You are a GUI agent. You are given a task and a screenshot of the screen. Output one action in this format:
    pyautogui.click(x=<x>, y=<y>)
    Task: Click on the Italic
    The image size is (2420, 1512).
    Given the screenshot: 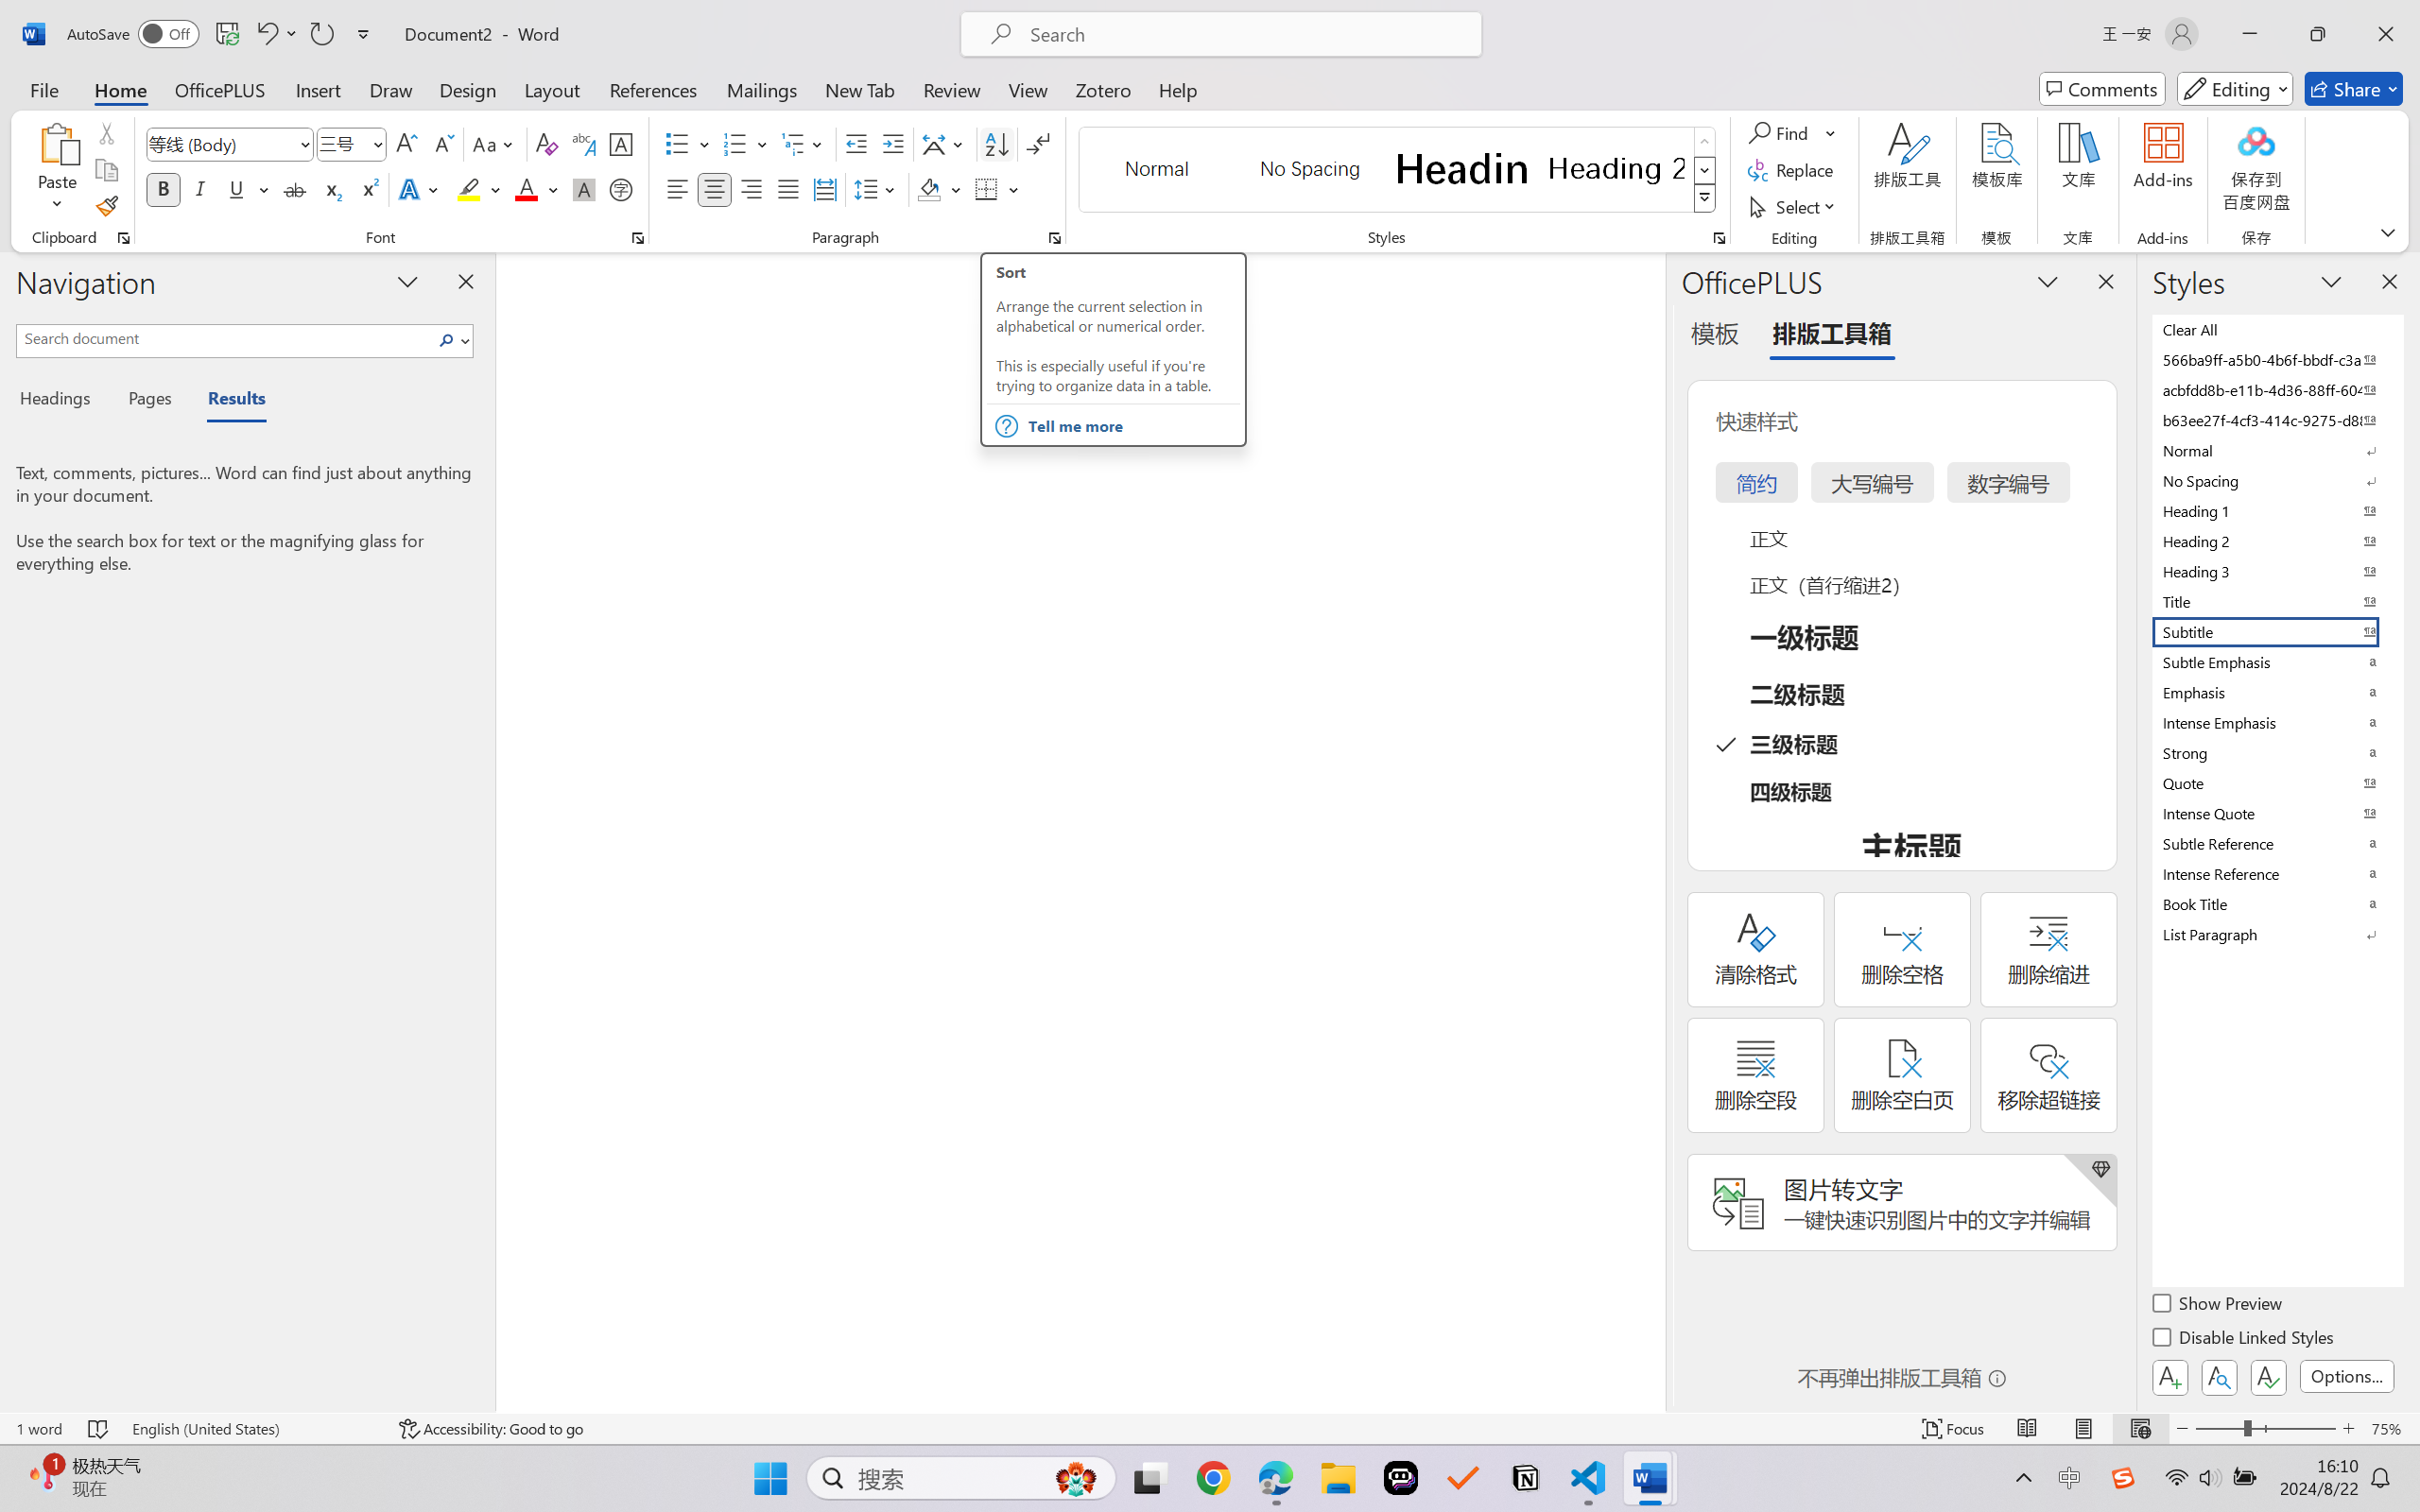 What is the action you would take?
    pyautogui.click(x=200, y=189)
    